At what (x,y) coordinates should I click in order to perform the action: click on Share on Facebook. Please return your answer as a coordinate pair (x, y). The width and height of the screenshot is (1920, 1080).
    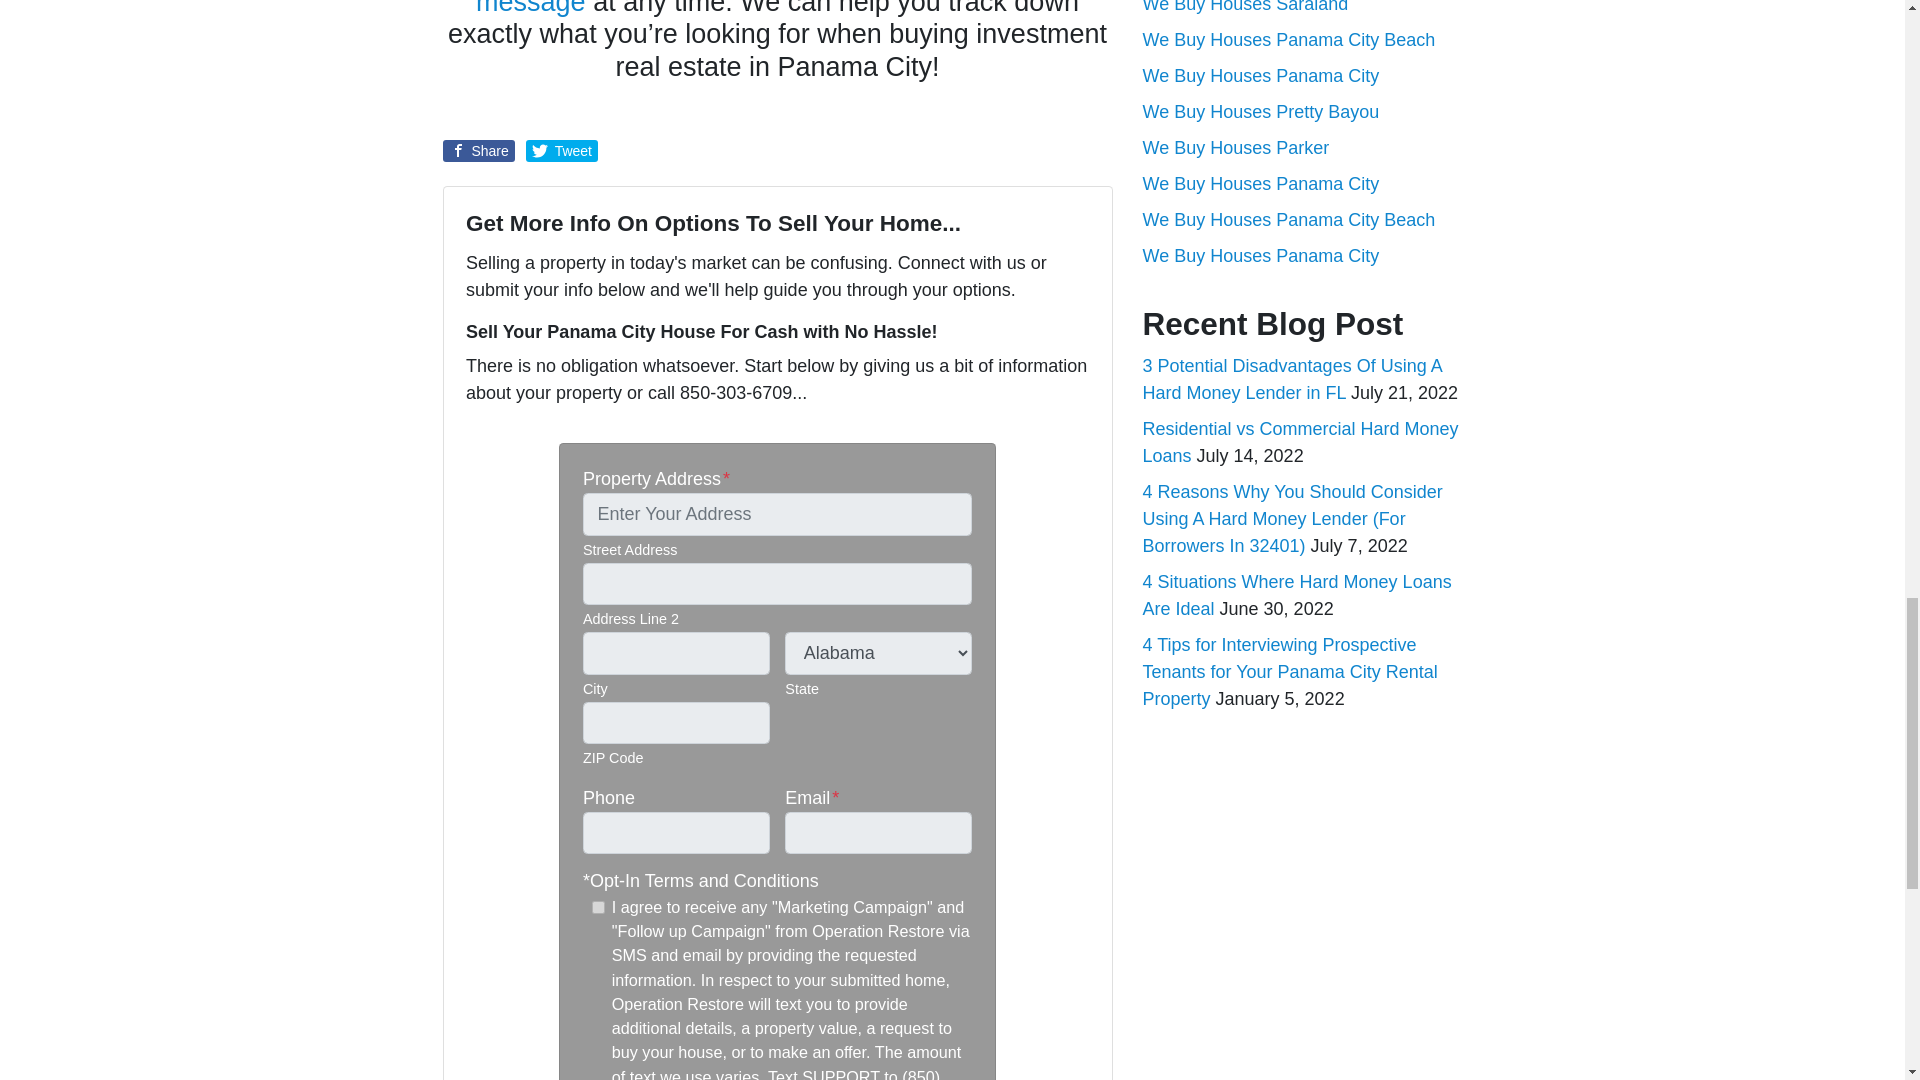
    Looking at the image, I should click on (478, 151).